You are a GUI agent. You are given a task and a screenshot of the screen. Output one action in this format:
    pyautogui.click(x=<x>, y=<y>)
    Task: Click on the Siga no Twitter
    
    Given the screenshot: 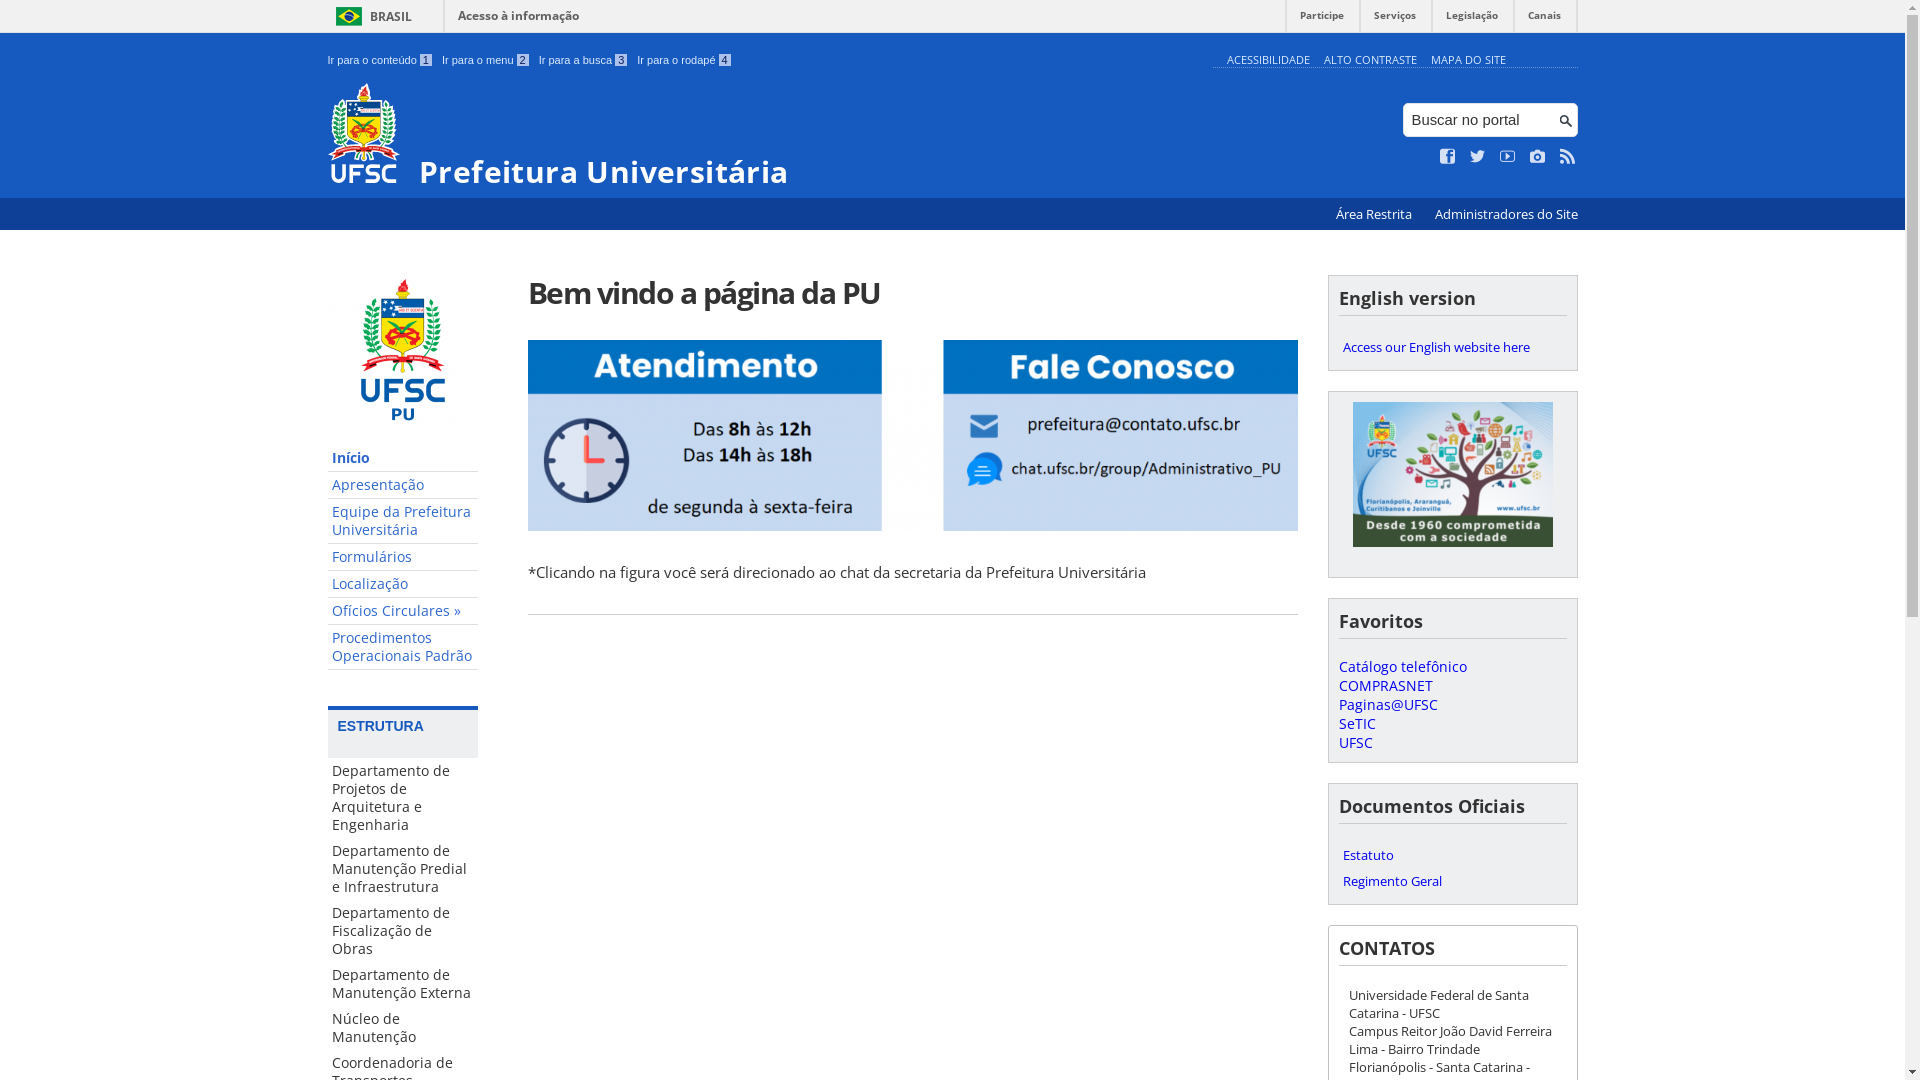 What is the action you would take?
    pyautogui.click(x=1478, y=157)
    